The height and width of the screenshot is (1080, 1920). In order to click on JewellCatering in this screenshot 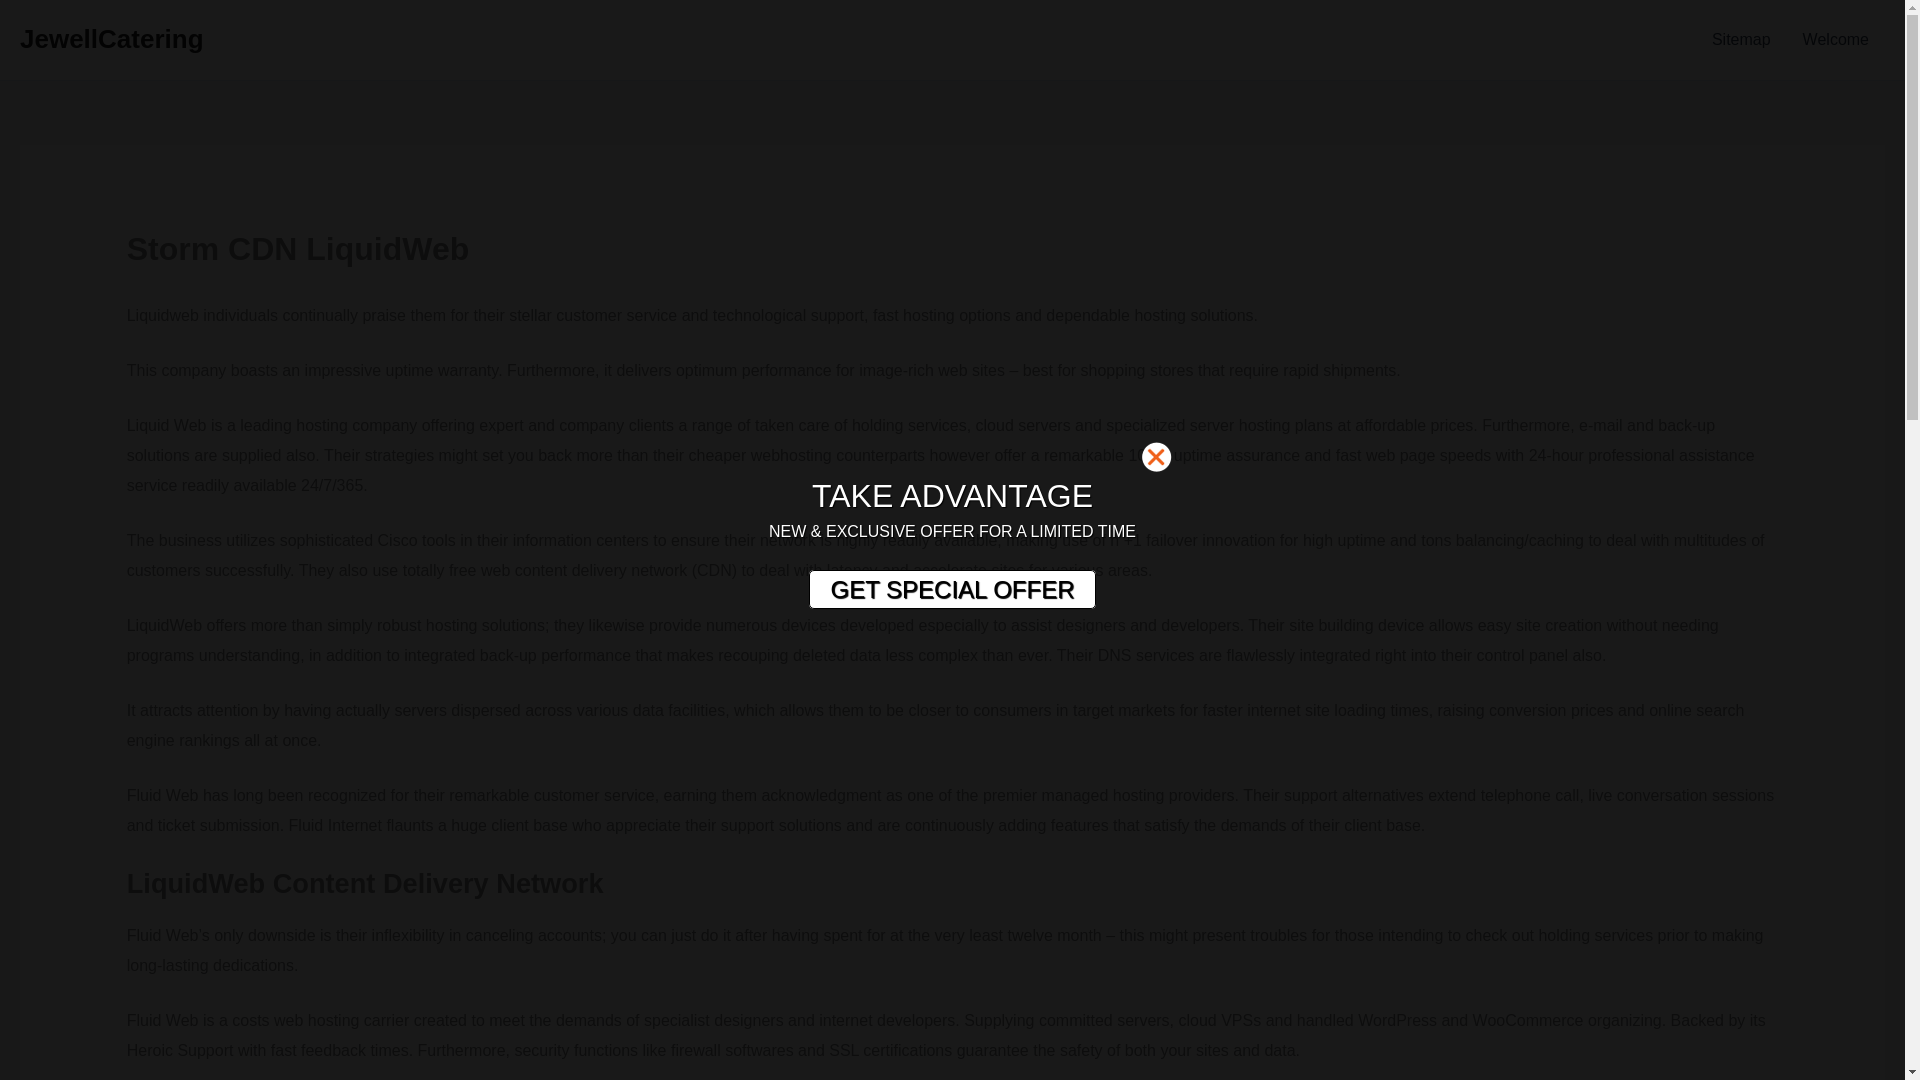, I will do `click(111, 38)`.